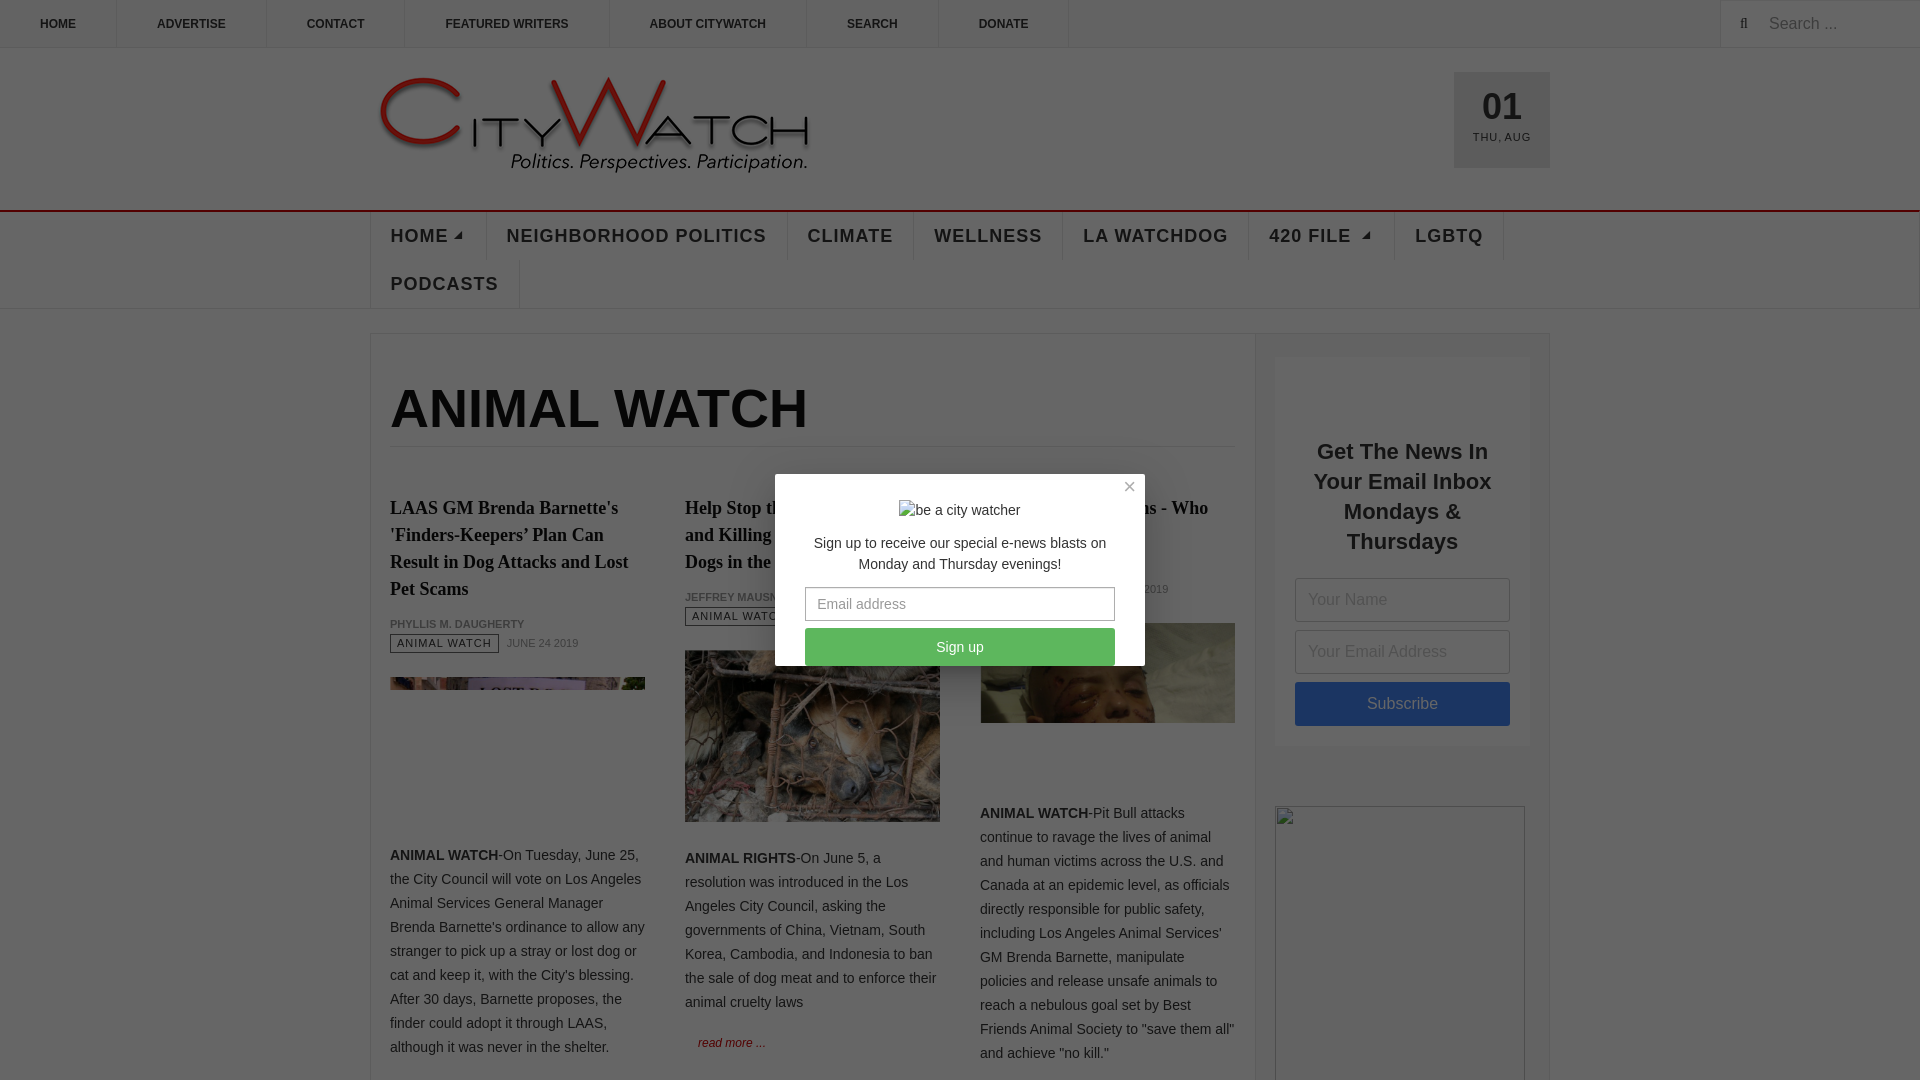  I want to click on HOME, so click(58, 24).